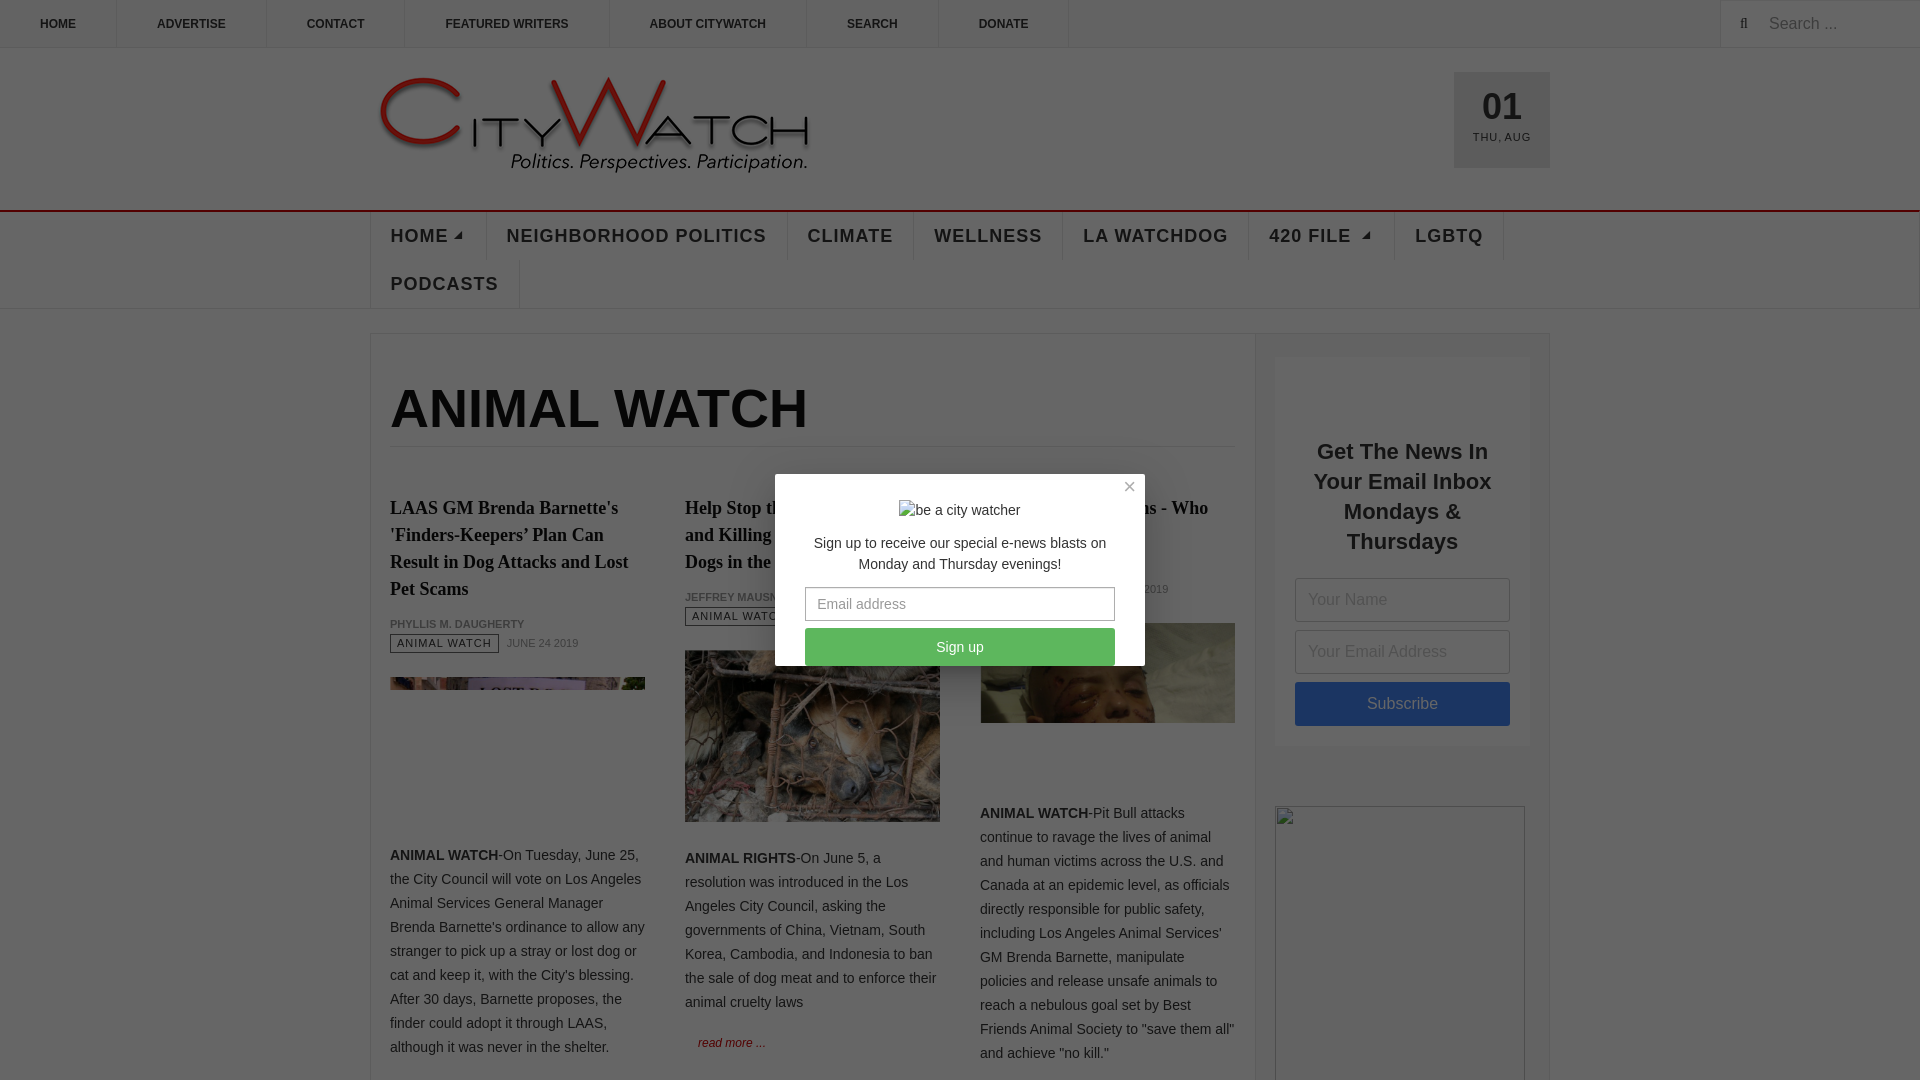  I want to click on HOME, so click(58, 24).